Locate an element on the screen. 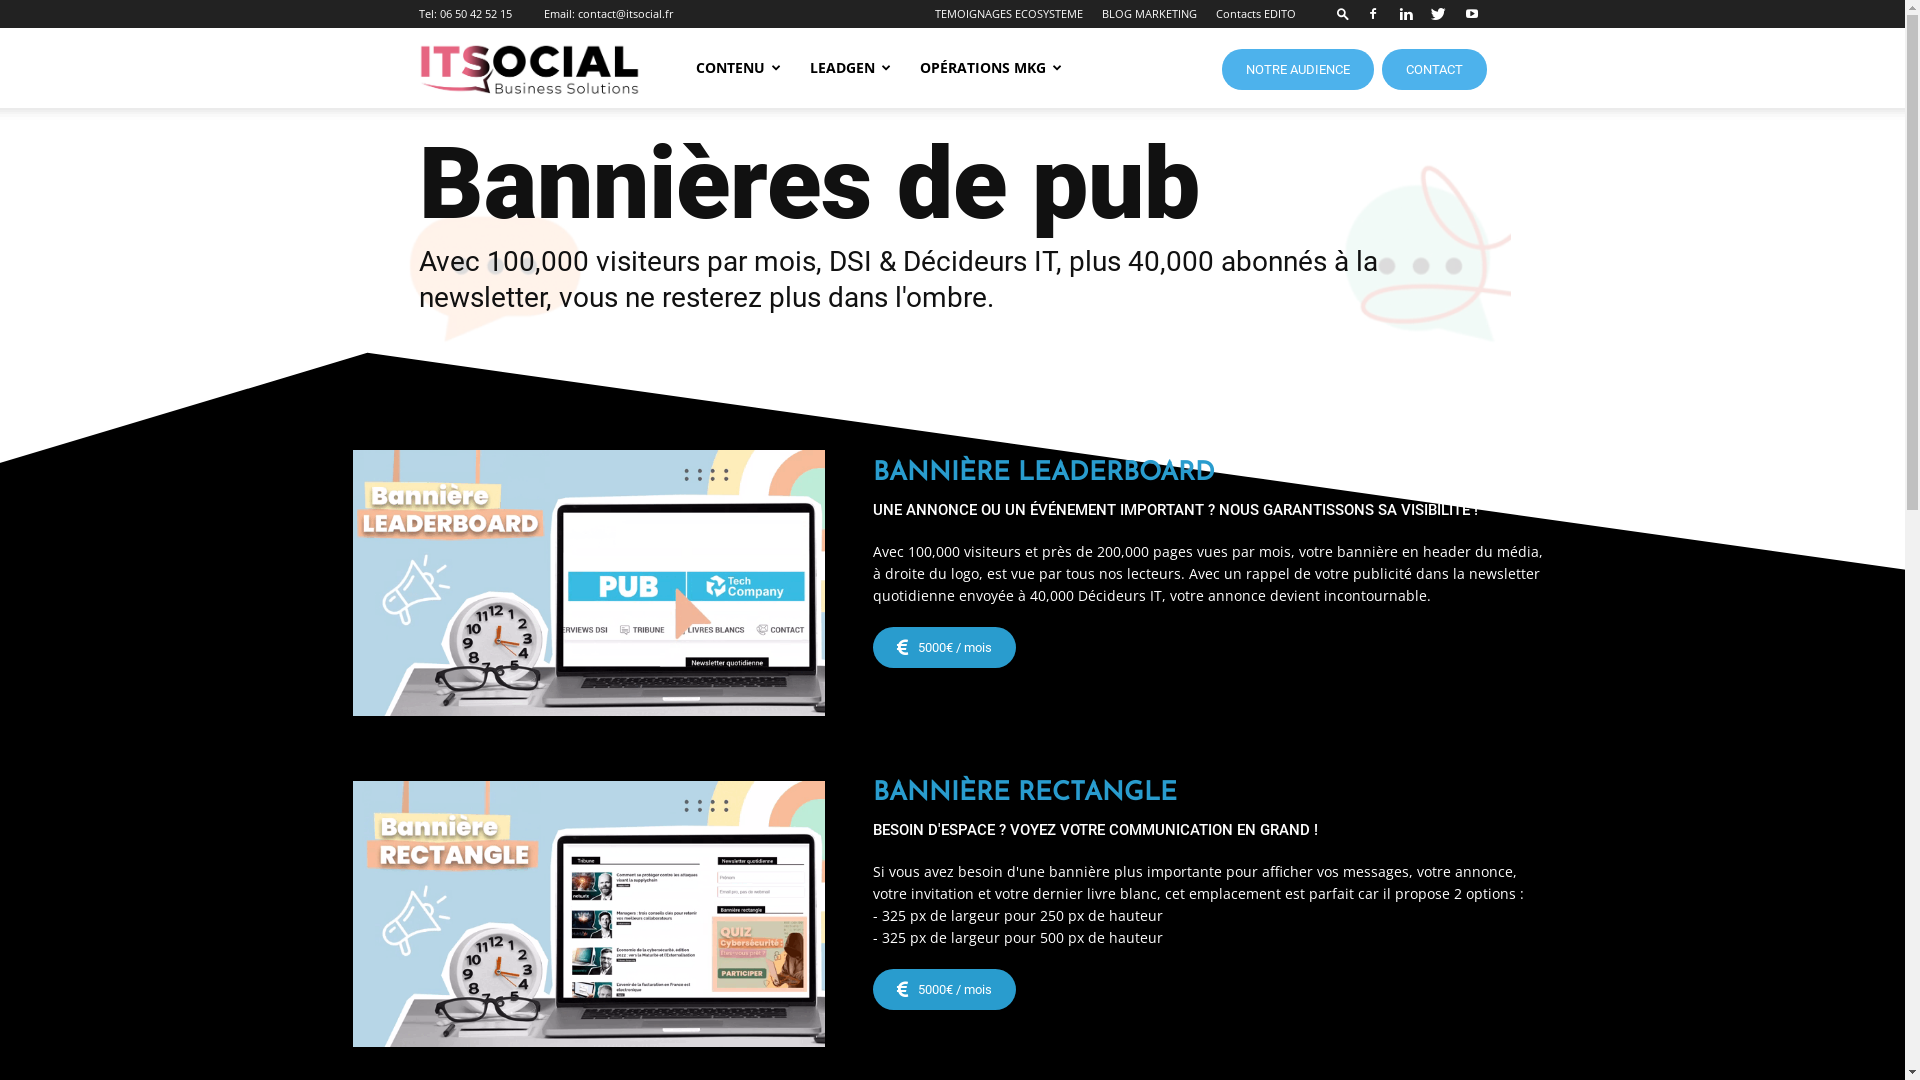 The height and width of the screenshot is (1080, 1920). IT Social Business Solutions is located at coordinates (529, 68).